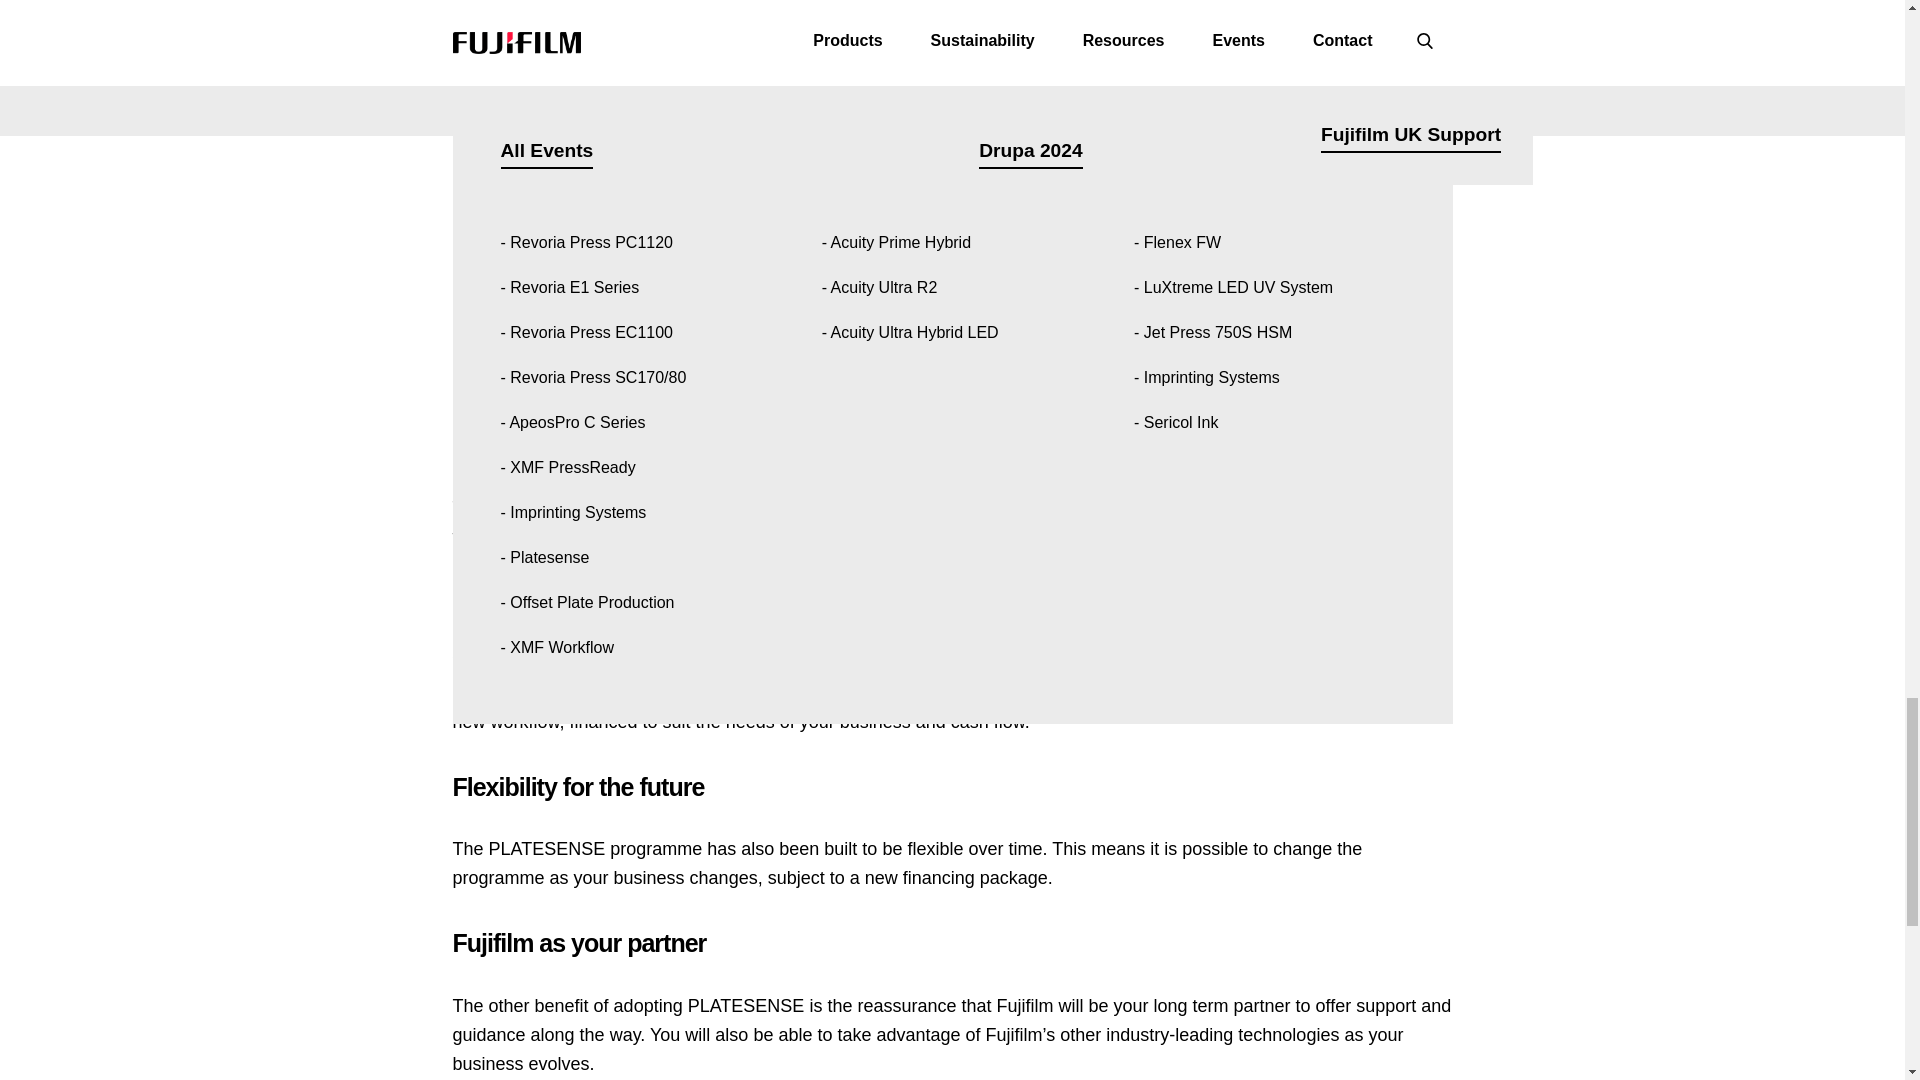  What do you see at coordinates (838, 140) in the screenshot?
I see `Read case study` at bounding box center [838, 140].